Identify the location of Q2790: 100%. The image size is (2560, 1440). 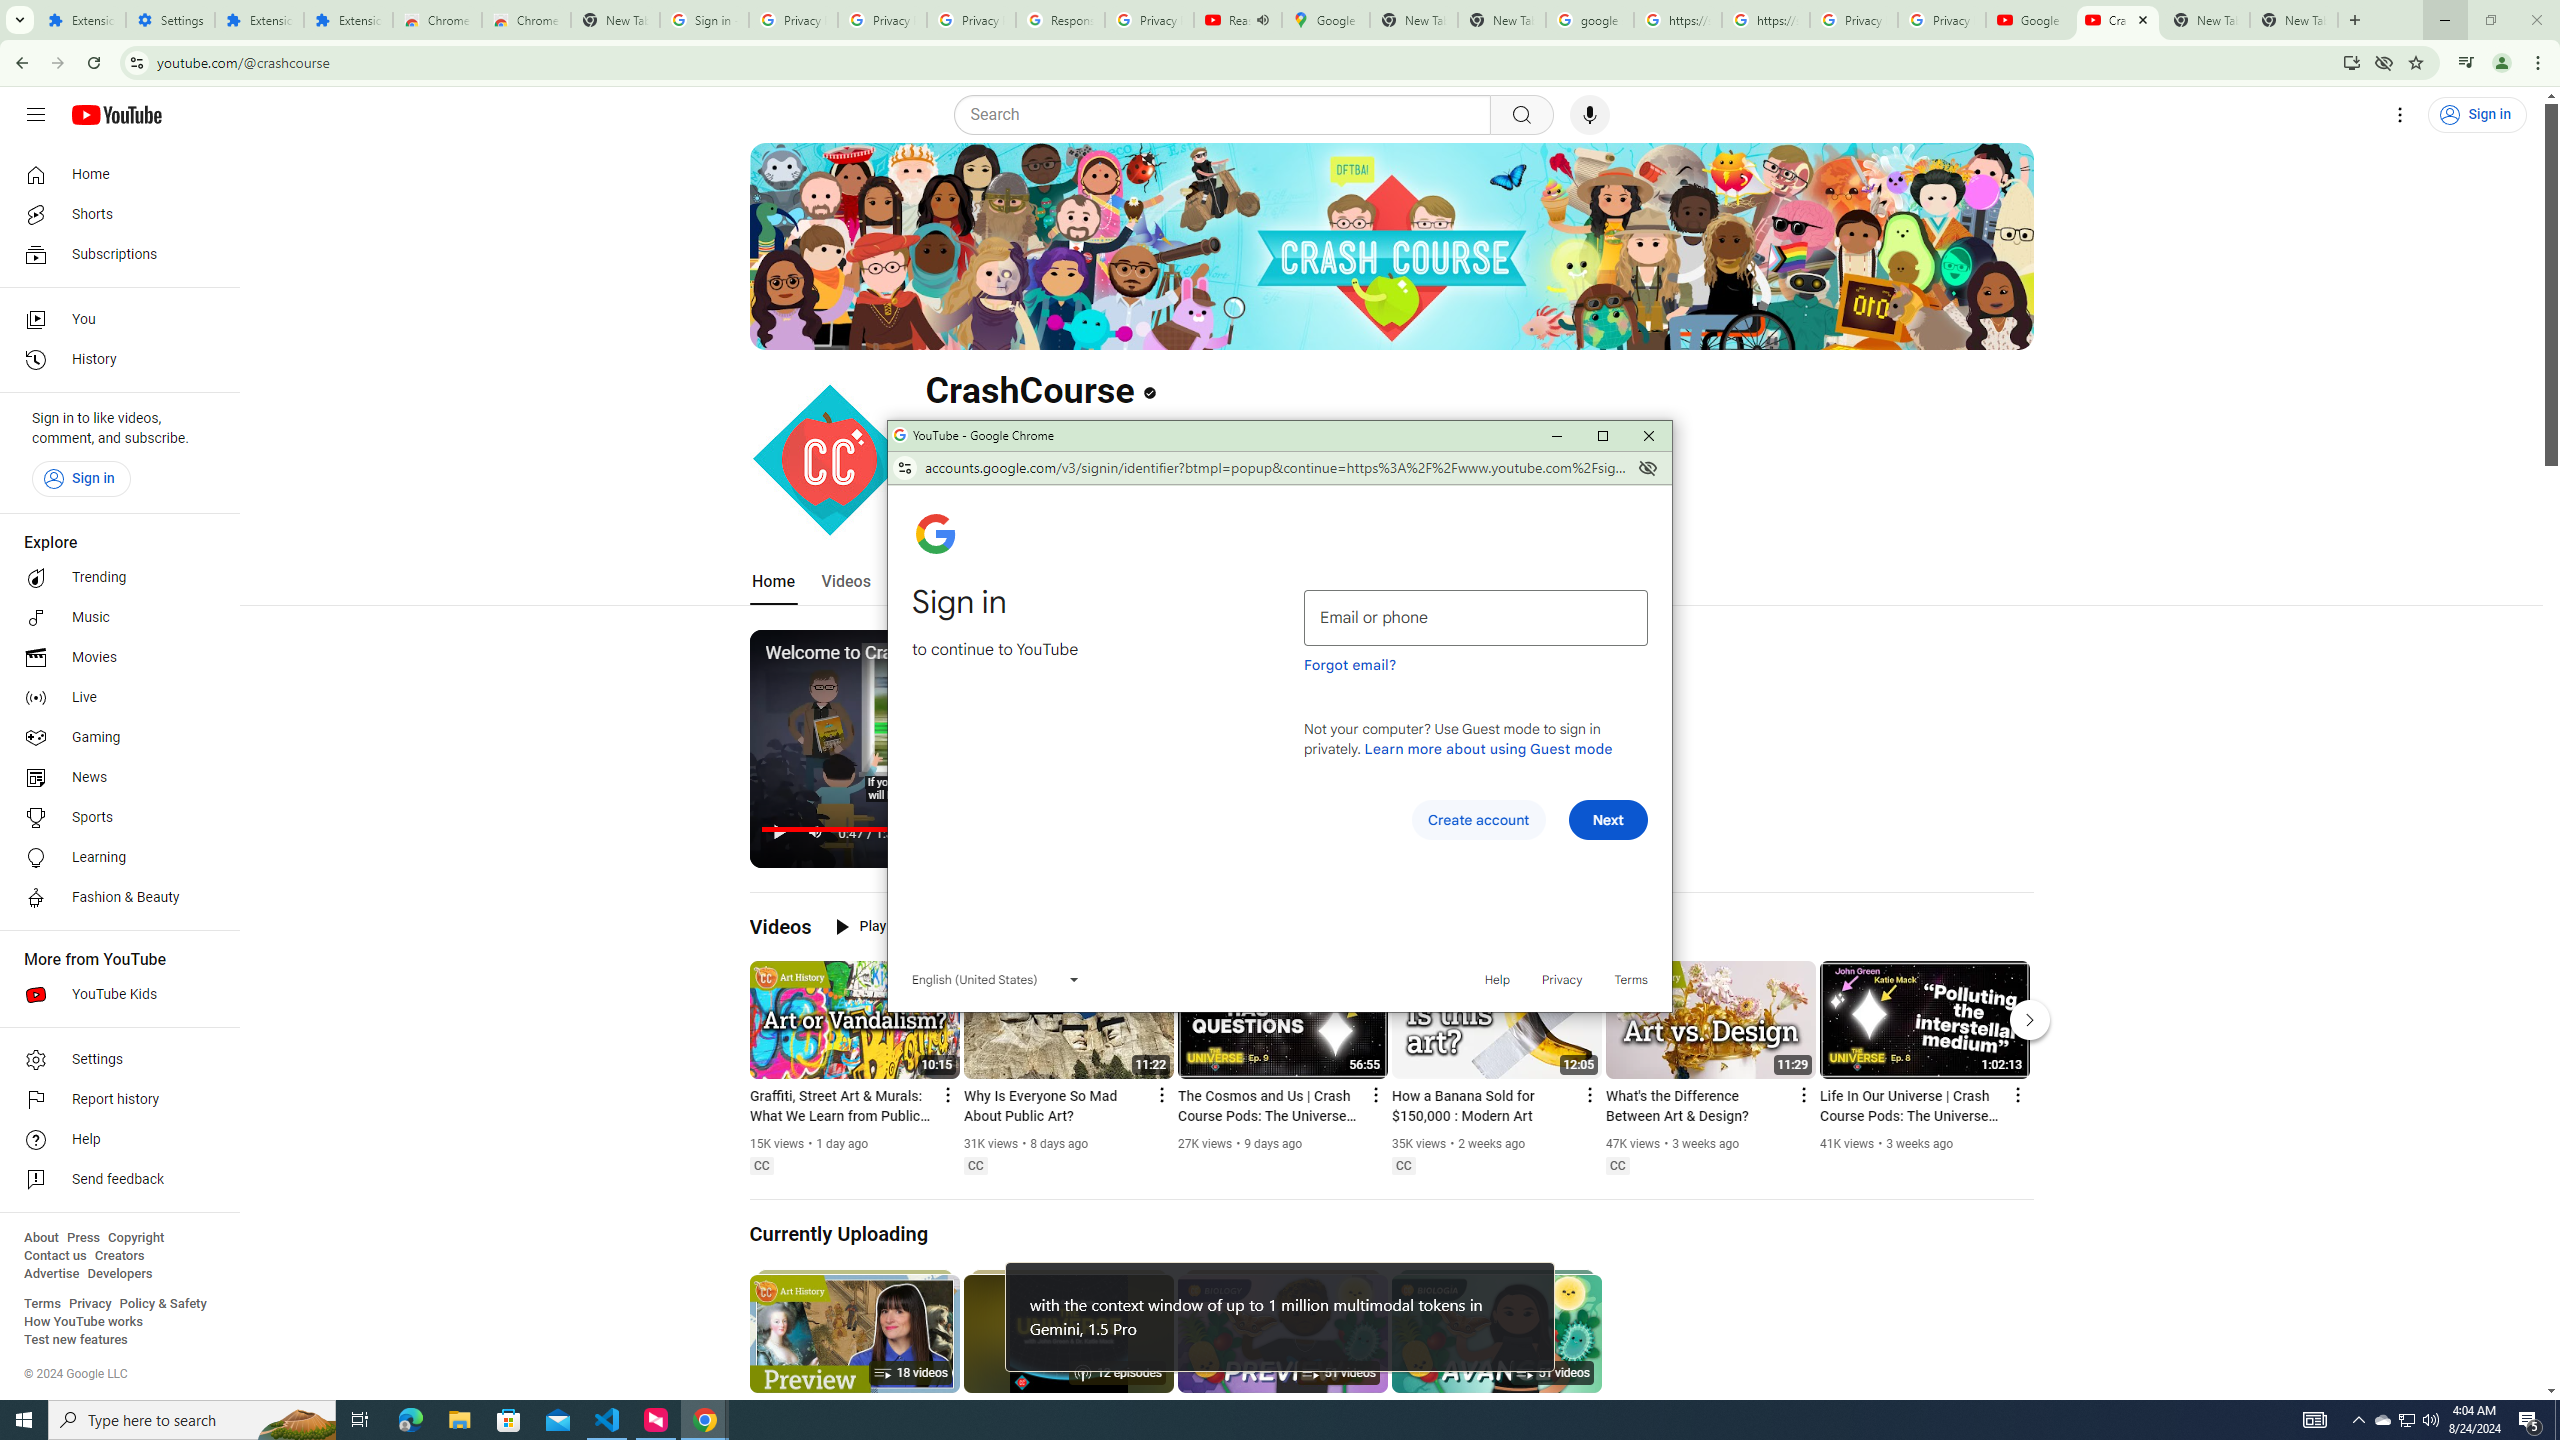
(2430, 1420).